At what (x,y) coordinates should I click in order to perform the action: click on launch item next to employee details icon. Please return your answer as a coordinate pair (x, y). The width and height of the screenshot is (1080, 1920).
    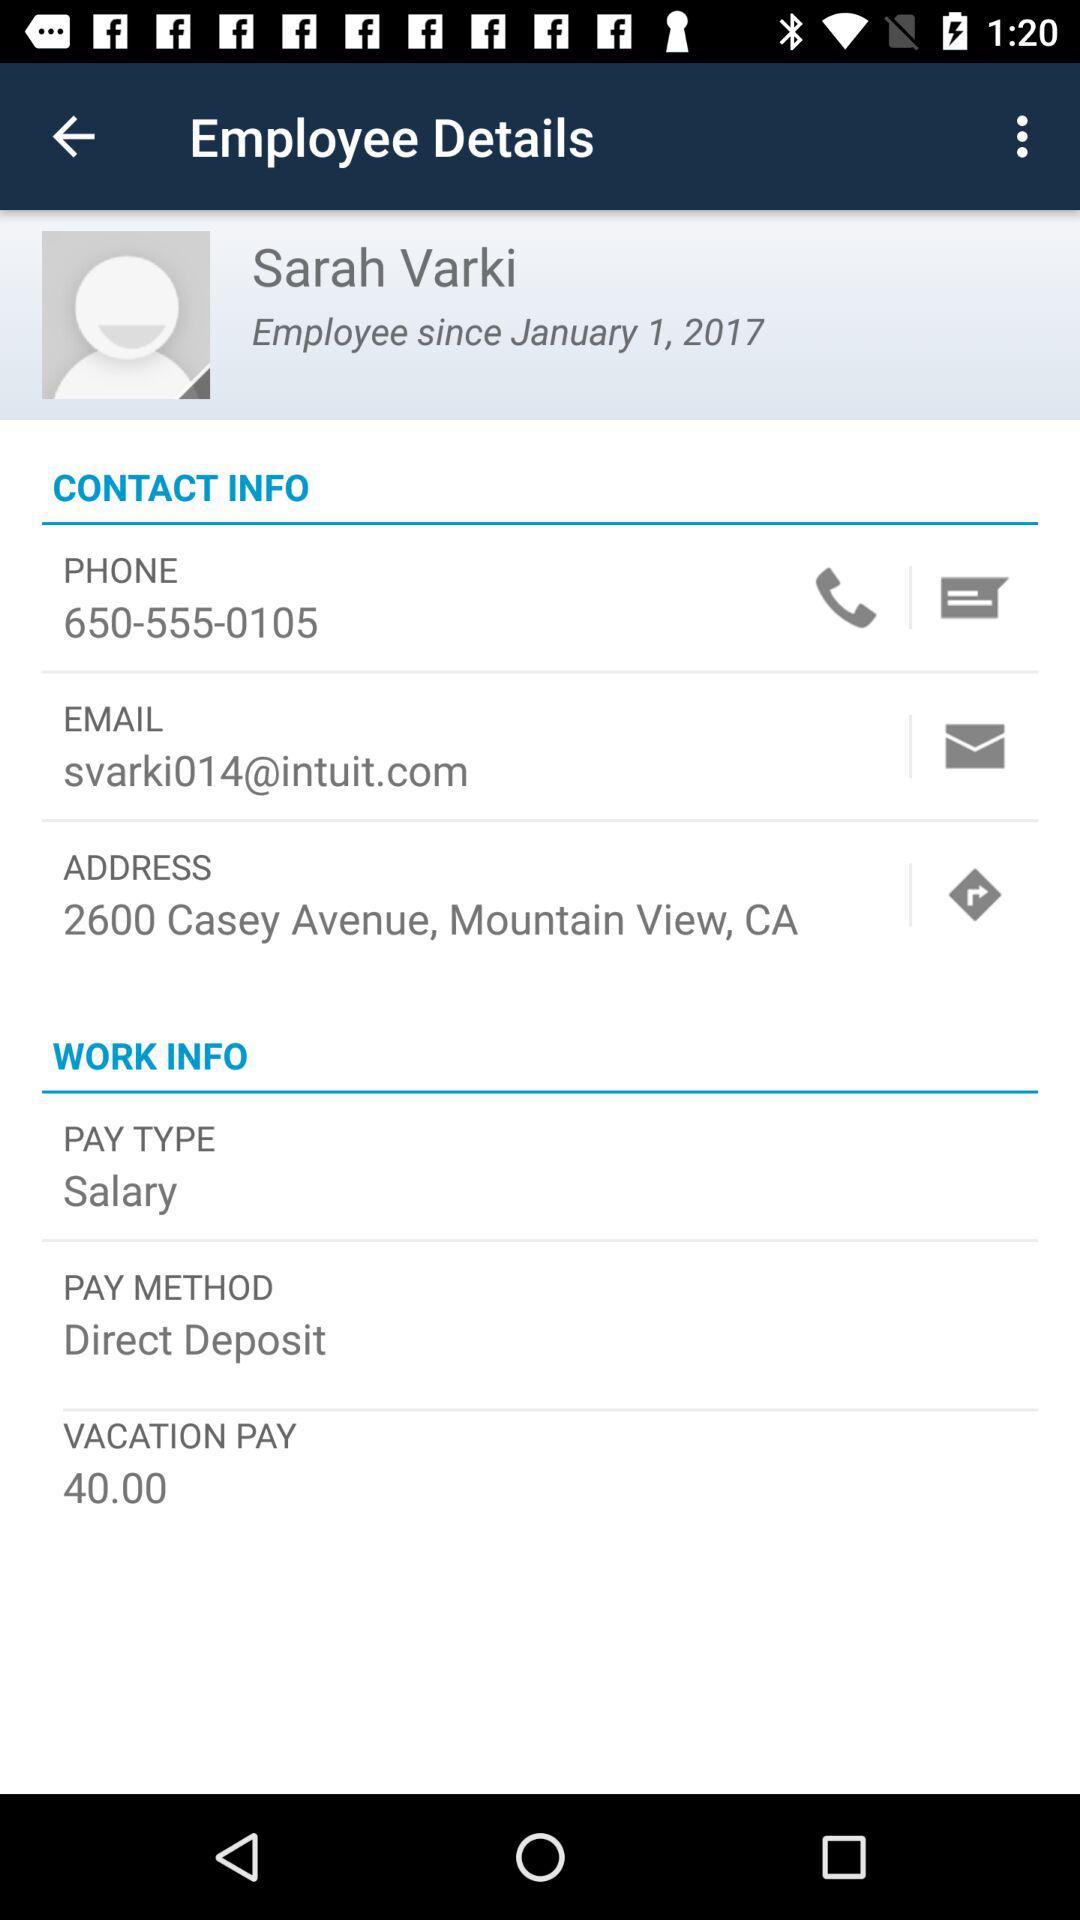
    Looking at the image, I should click on (73, 136).